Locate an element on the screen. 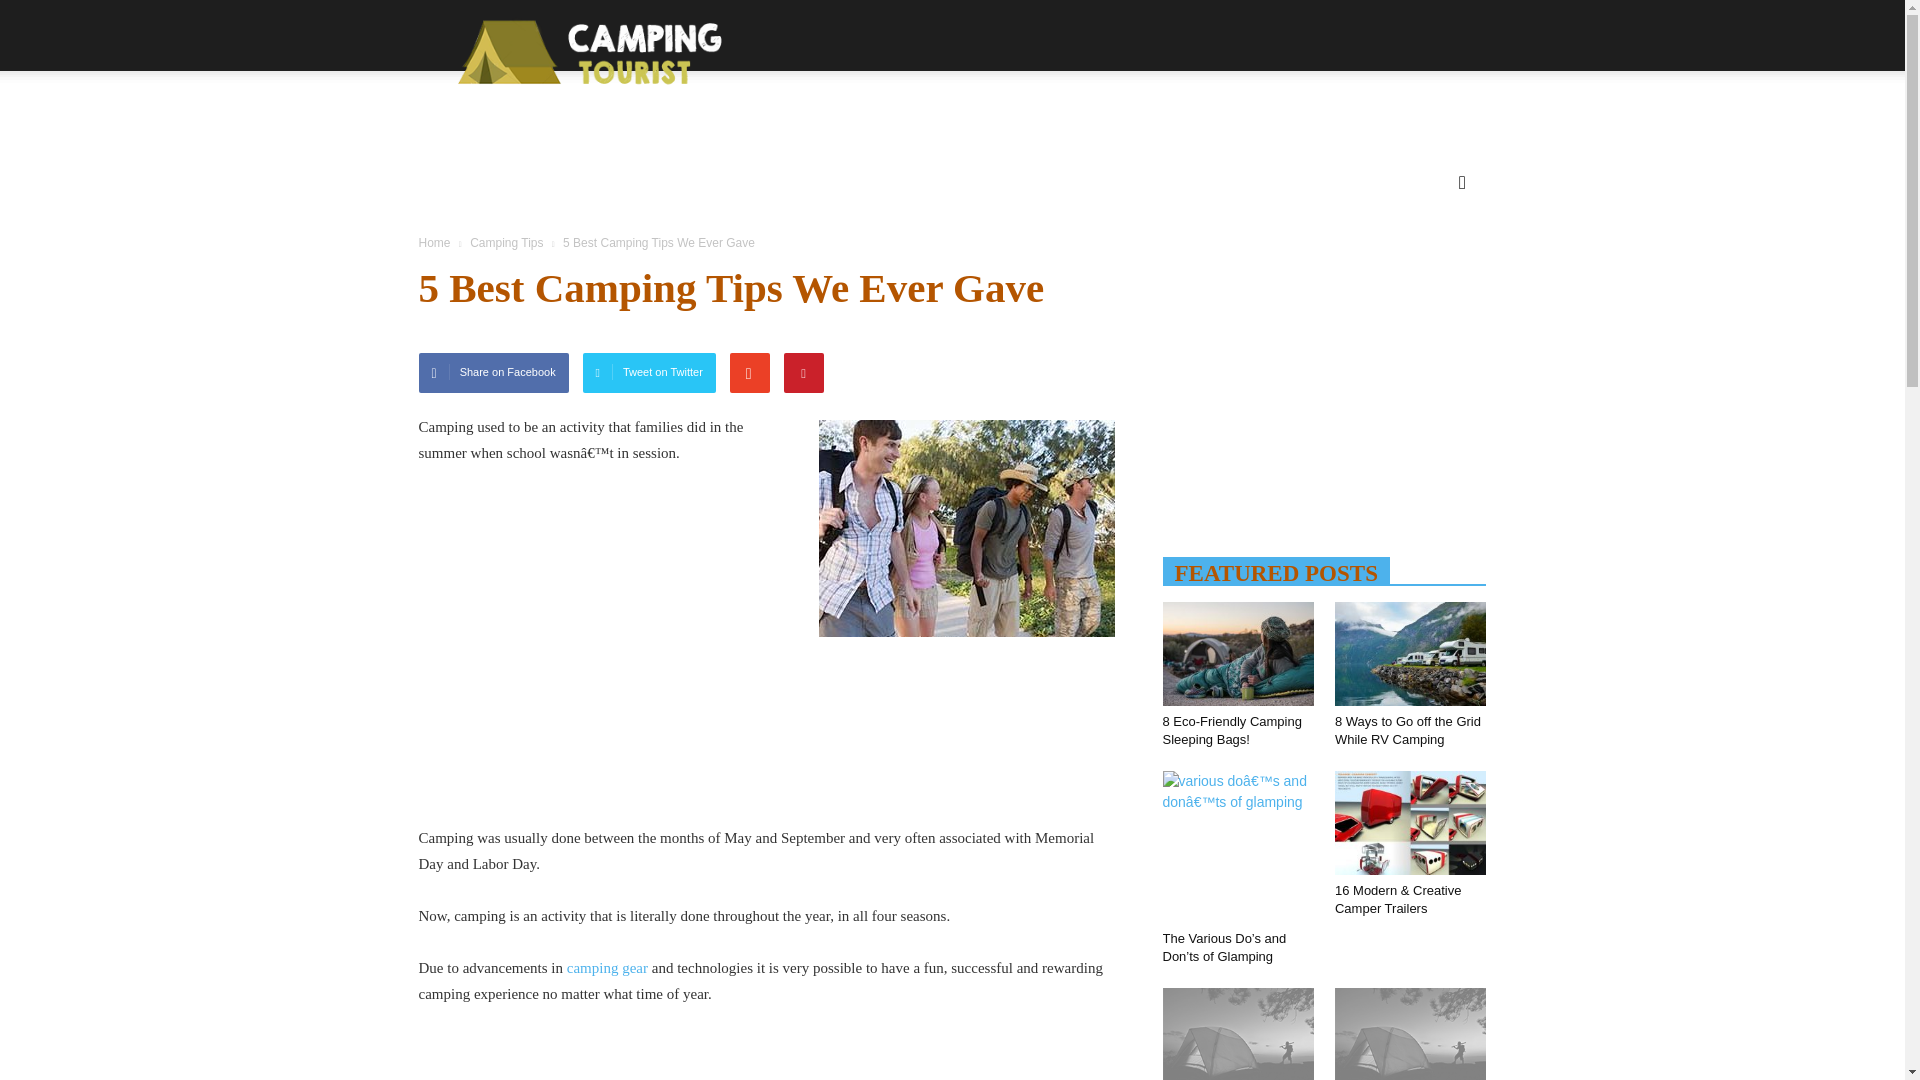 The height and width of the screenshot is (1080, 1920). campingtourist.com is located at coordinates (583, 52).